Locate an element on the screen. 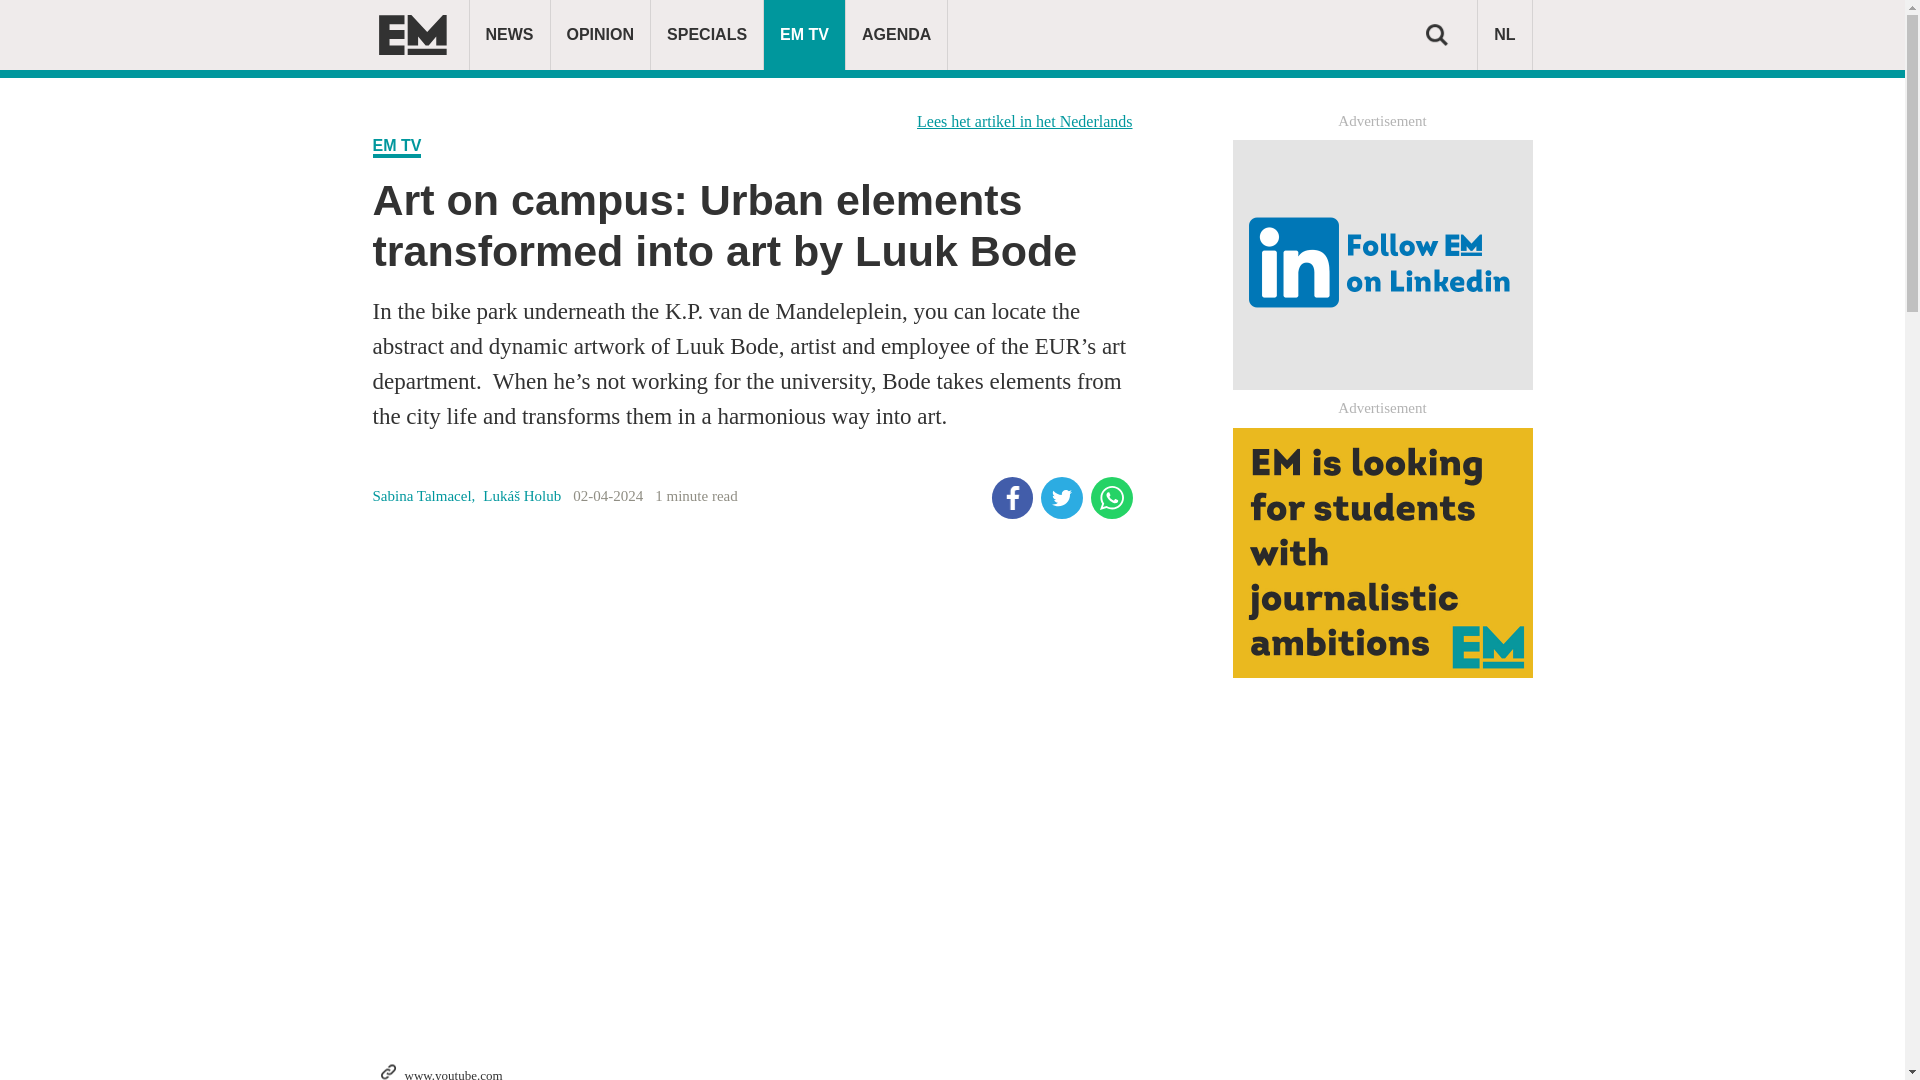 This screenshot has height=1080, width=1920. Share is located at coordinates (1013, 498).